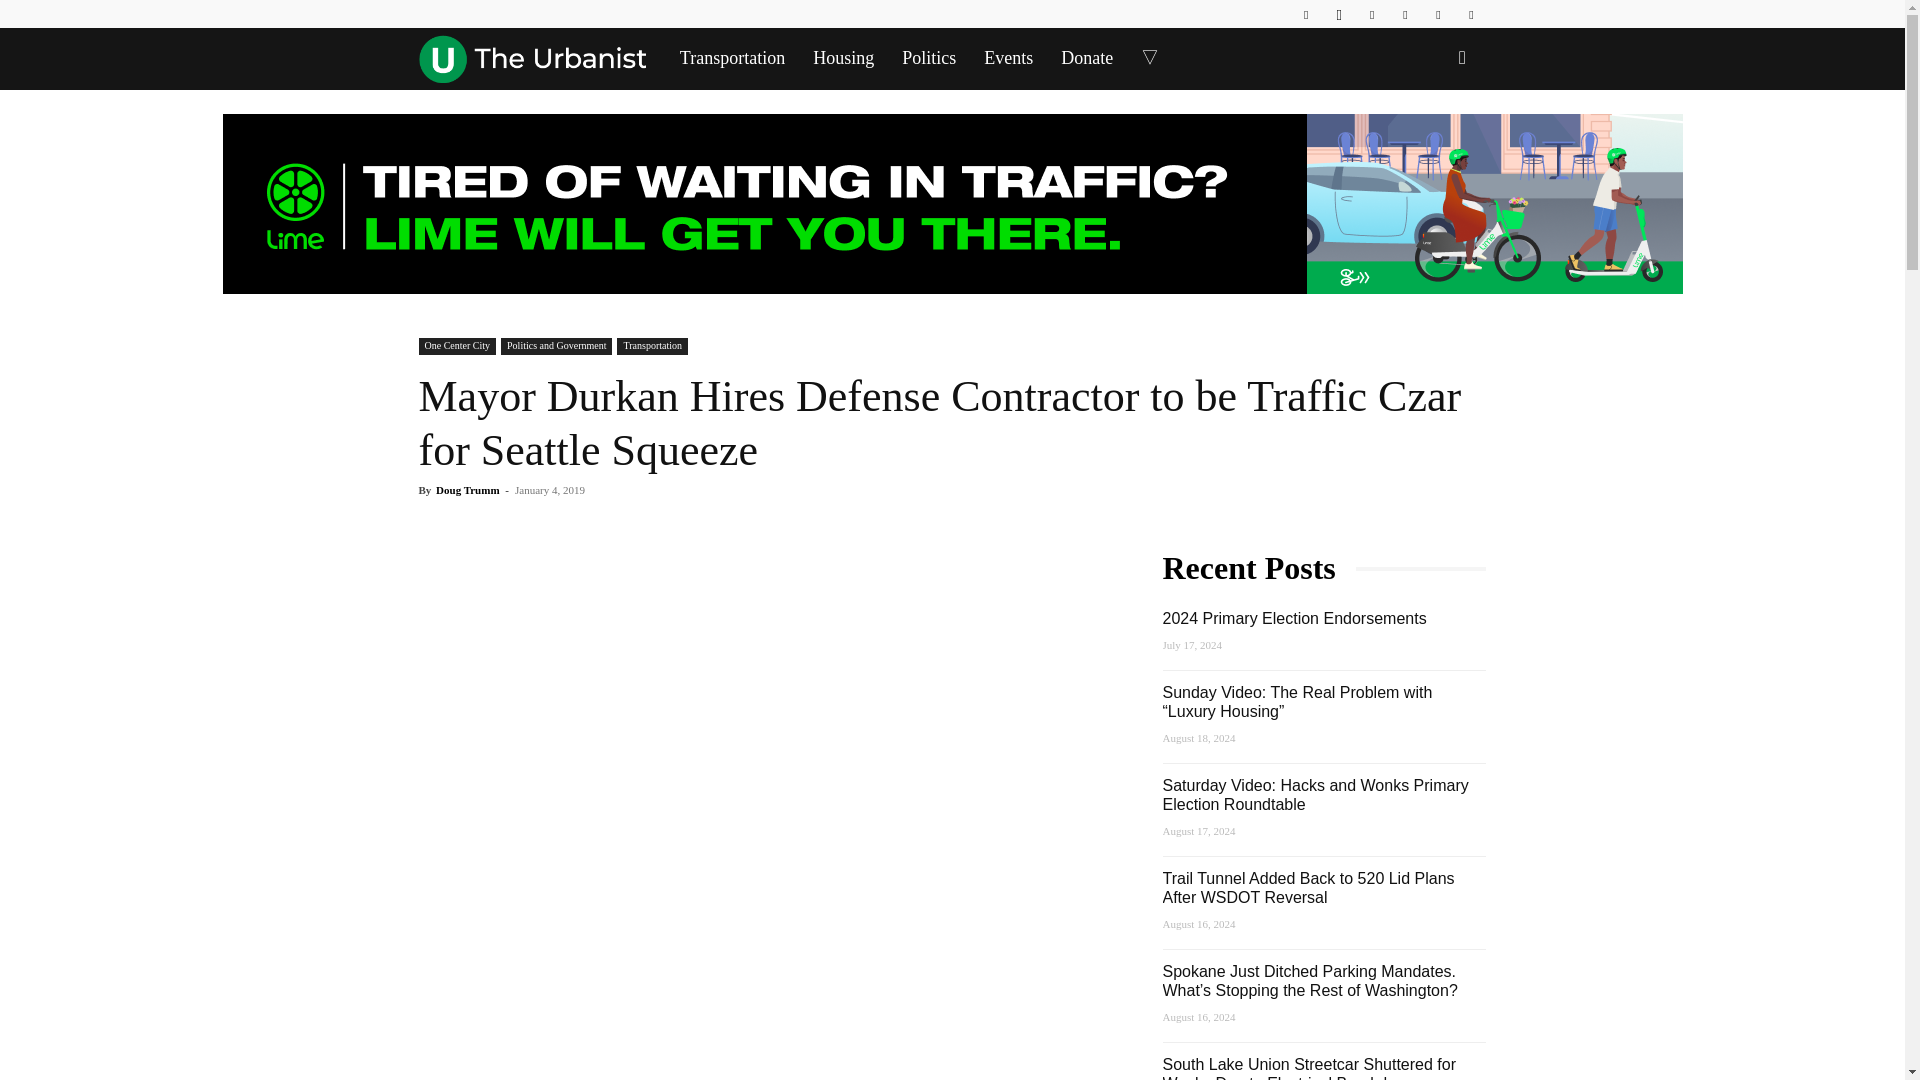 This screenshot has width=1920, height=1080. Describe the element at coordinates (1305, 14) in the screenshot. I see `Facebook` at that location.